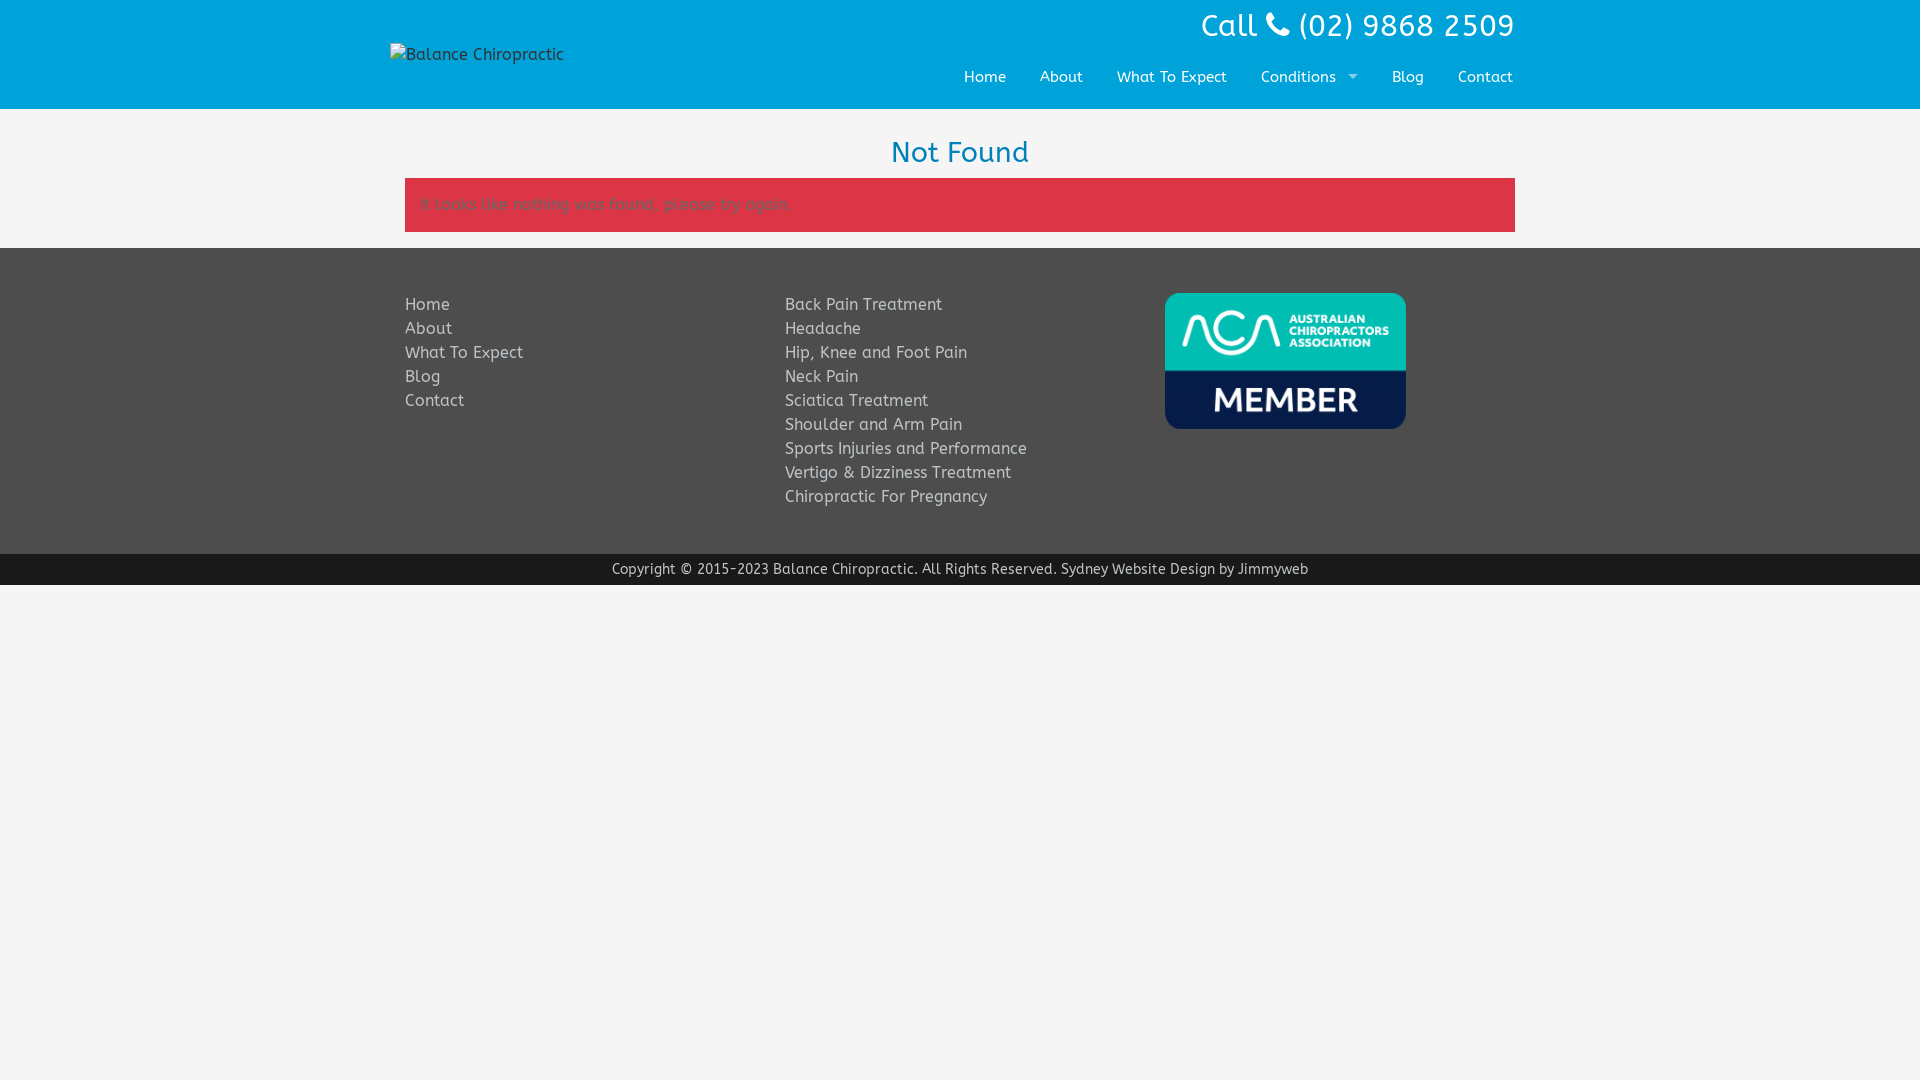  I want to click on Contact, so click(434, 400).